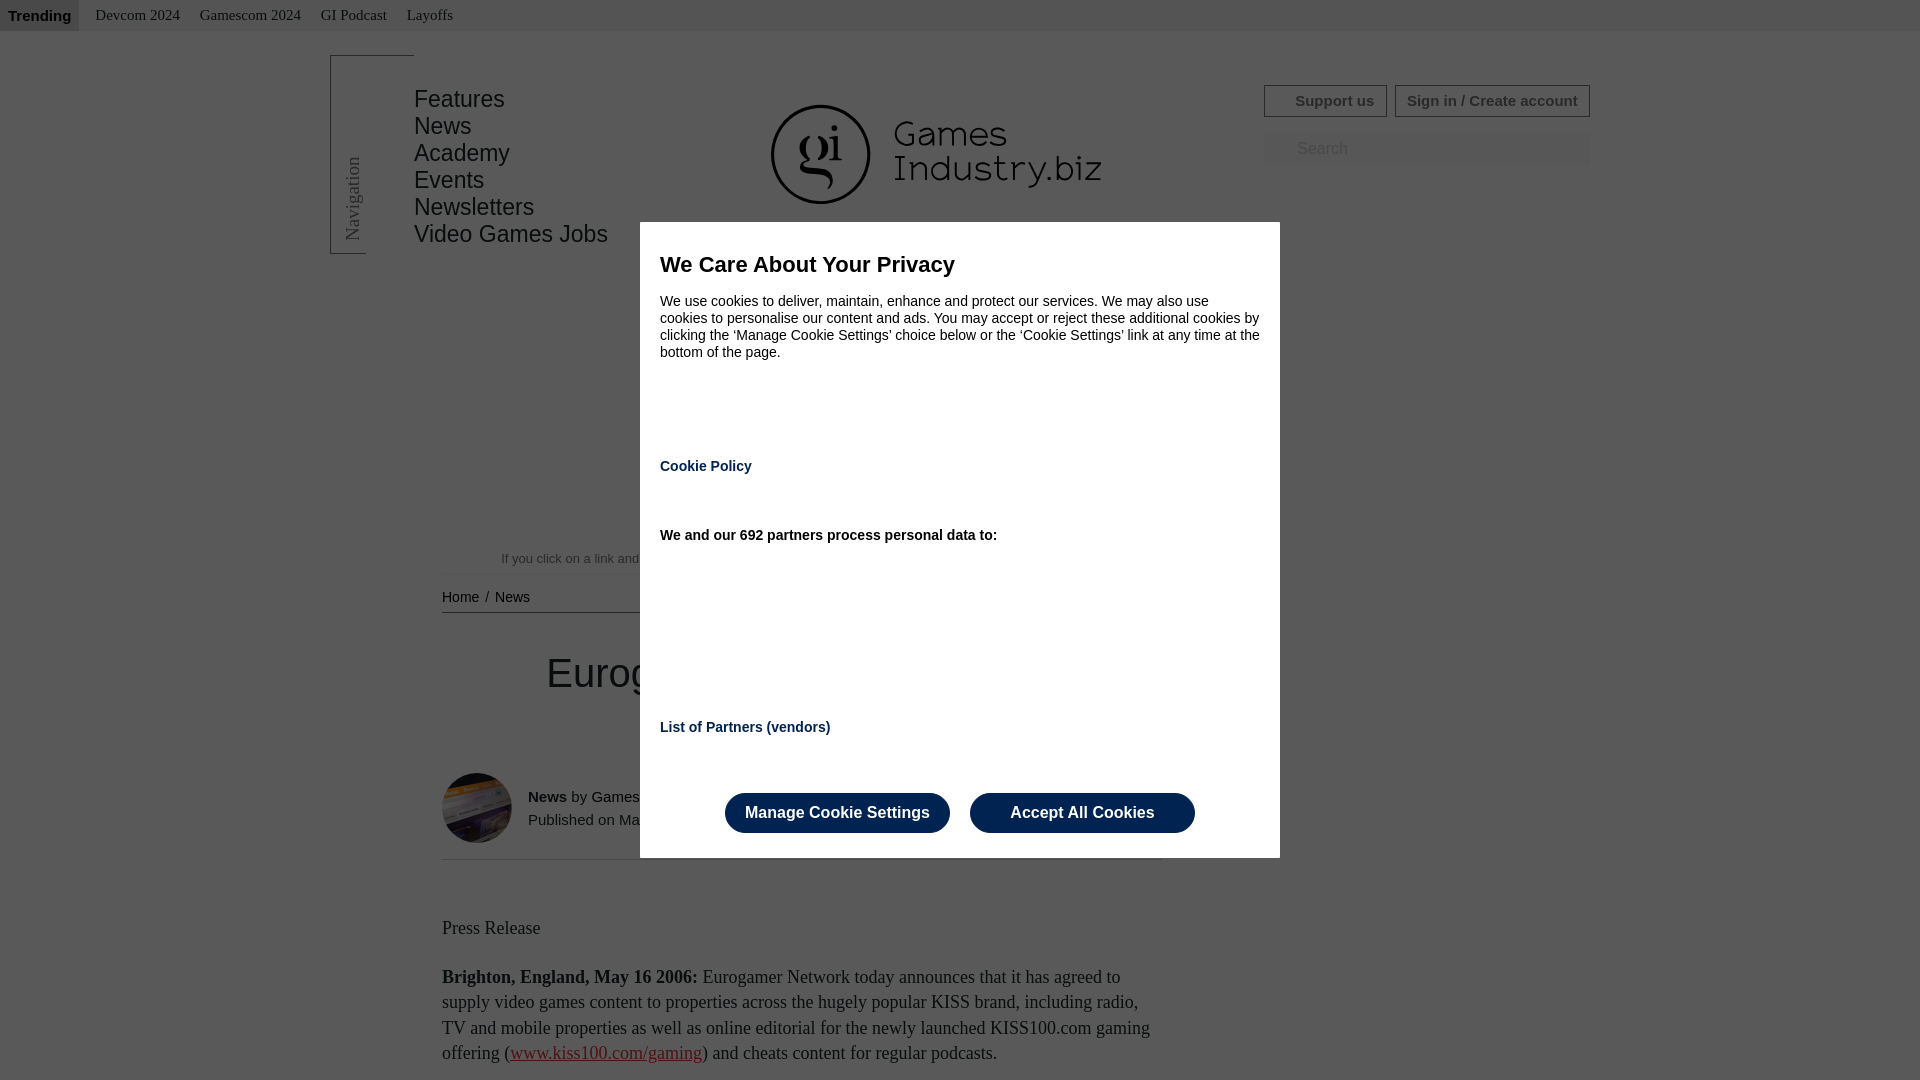  Describe the element at coordinates (354, 16) in the screenshot. I see `GI Podcast` at that location.